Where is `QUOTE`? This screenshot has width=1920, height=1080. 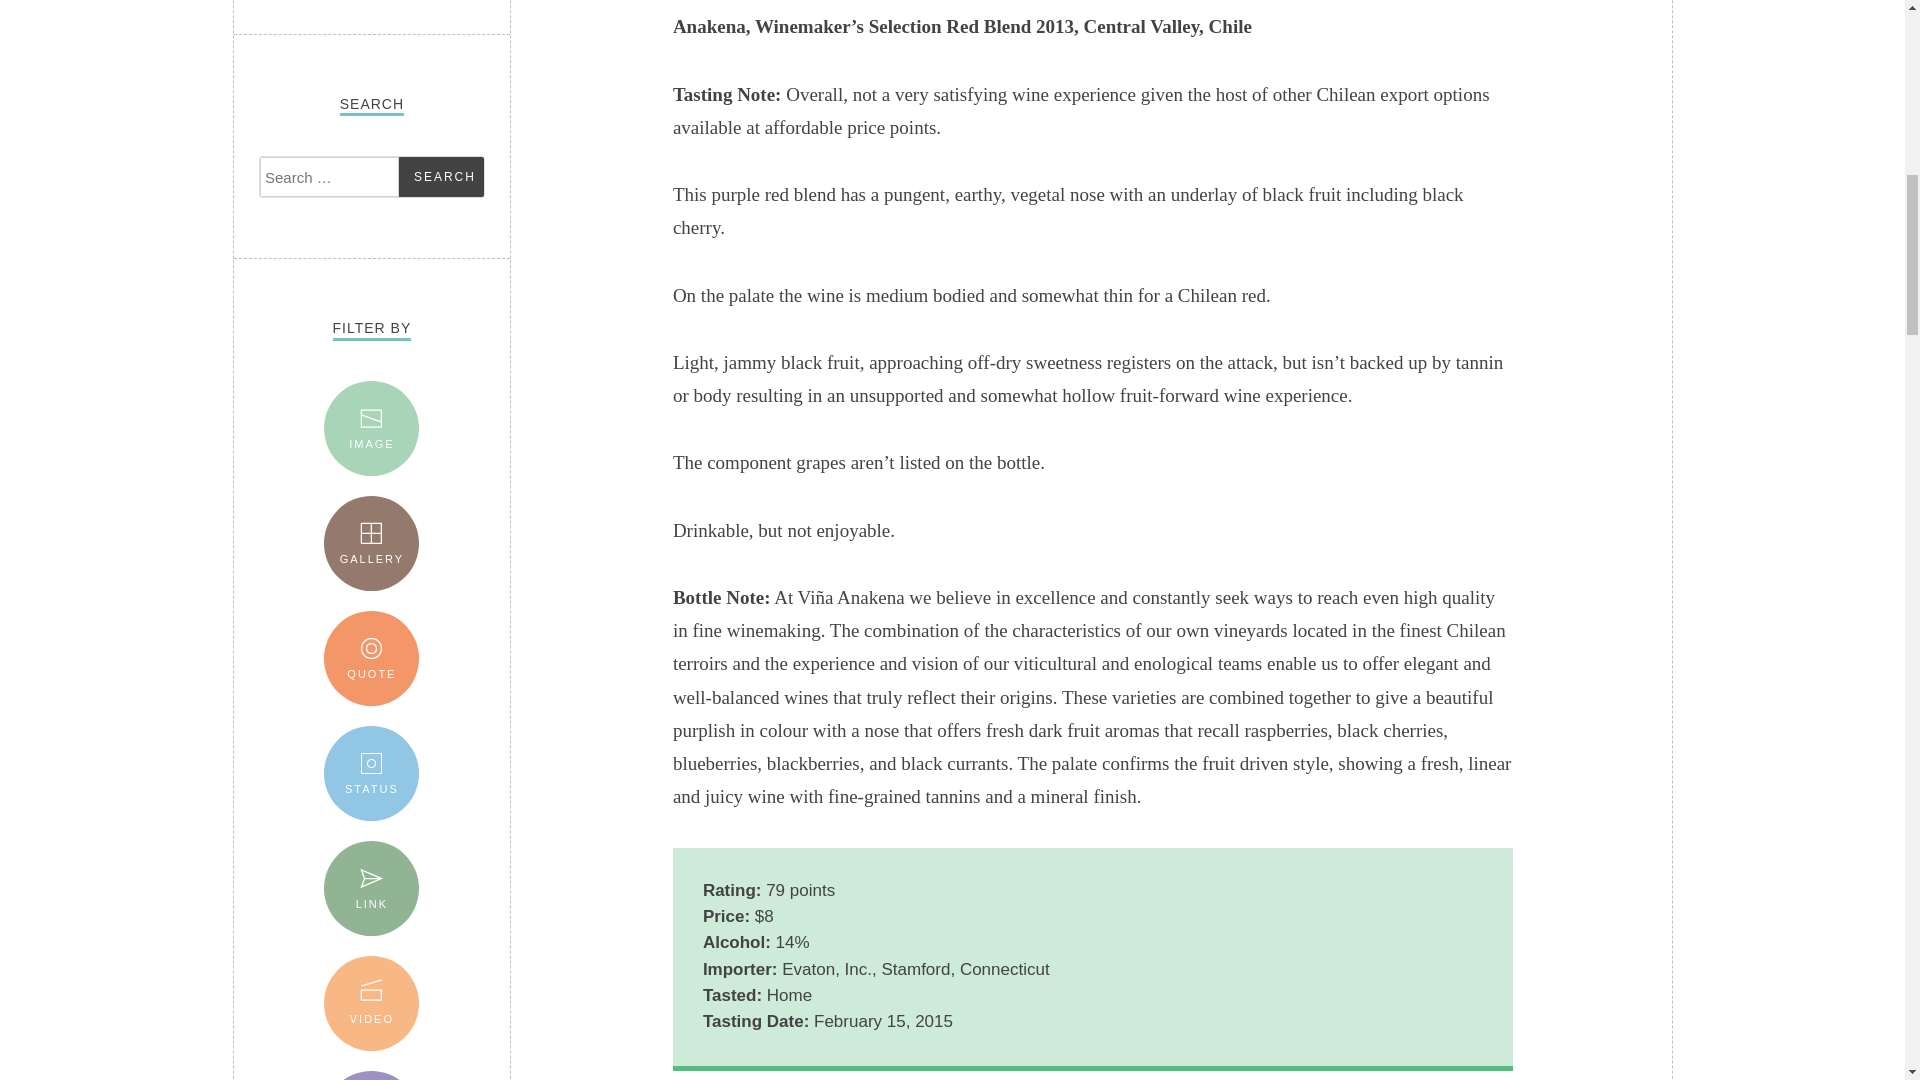
QUOTE is located at coordinates (371, 658).